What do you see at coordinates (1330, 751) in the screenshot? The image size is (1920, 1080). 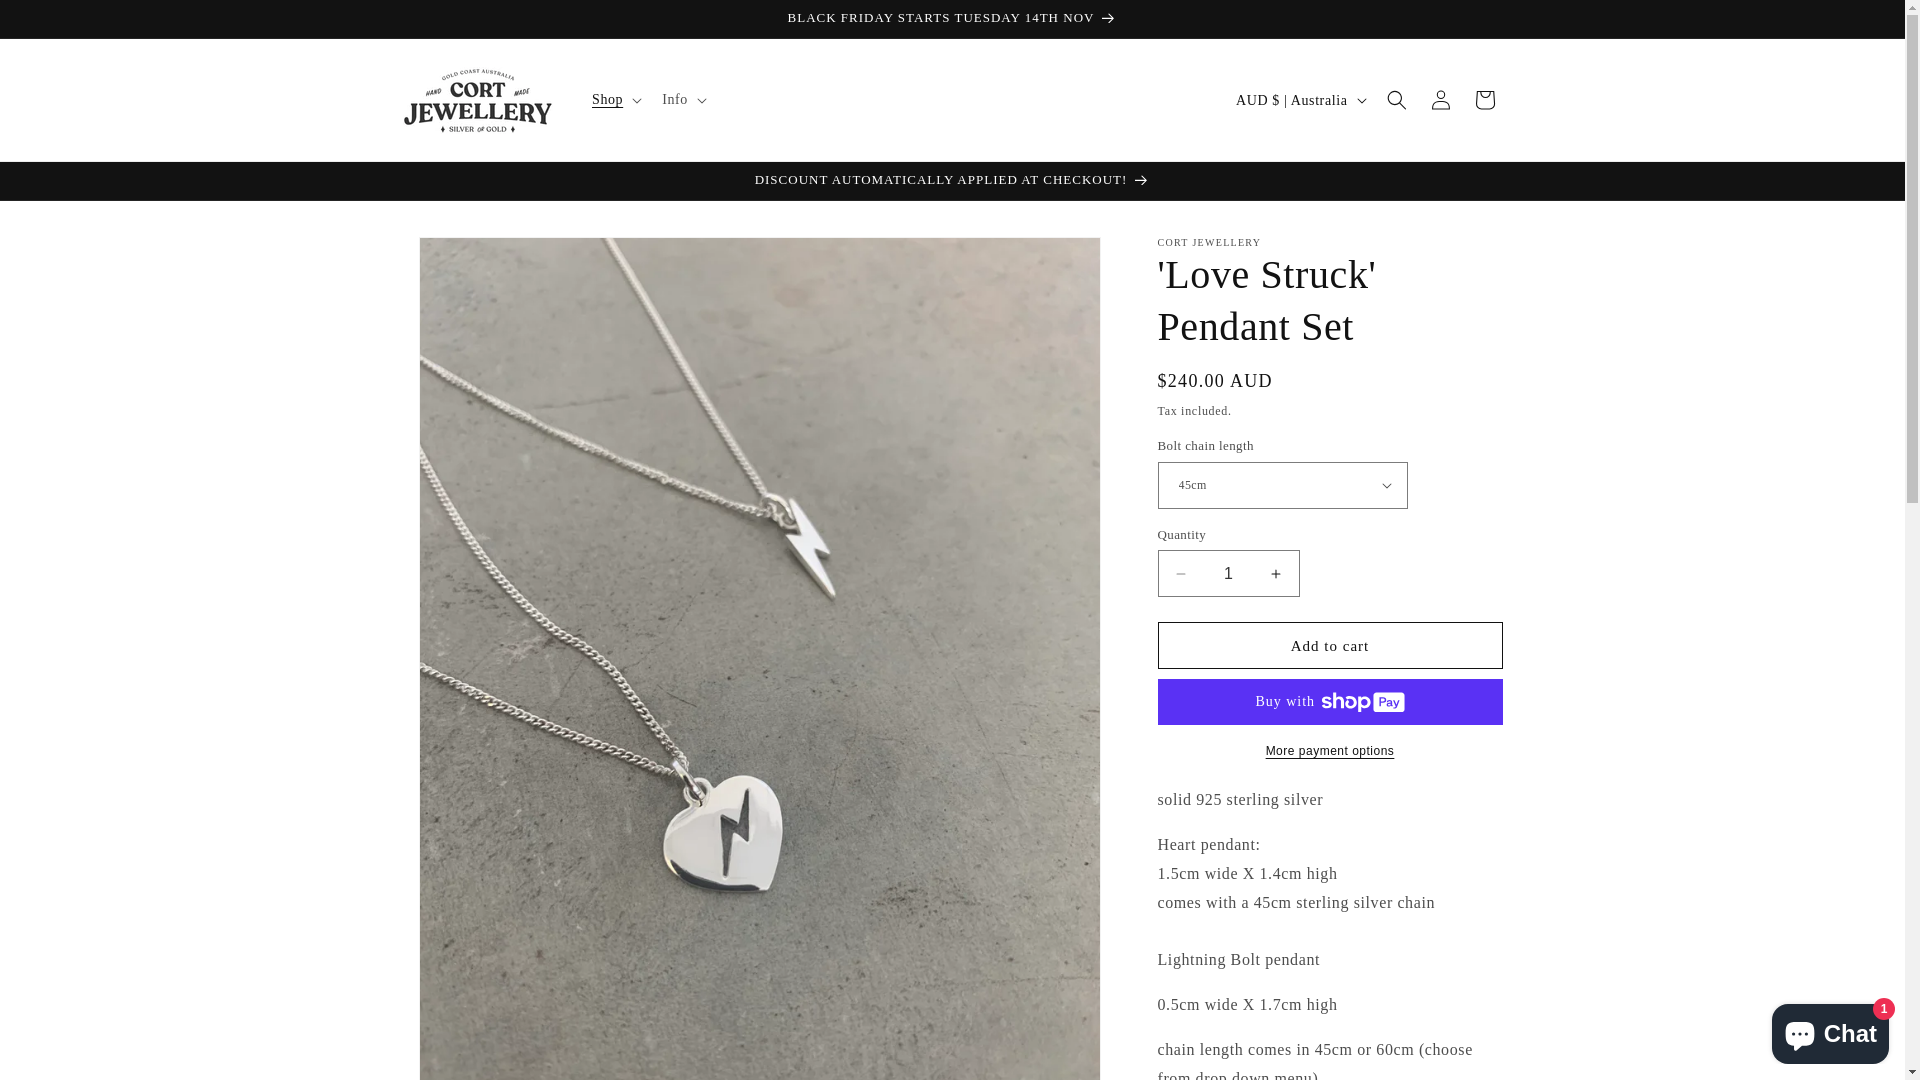 I see `More payment options` at bounding box center [1330, 751].